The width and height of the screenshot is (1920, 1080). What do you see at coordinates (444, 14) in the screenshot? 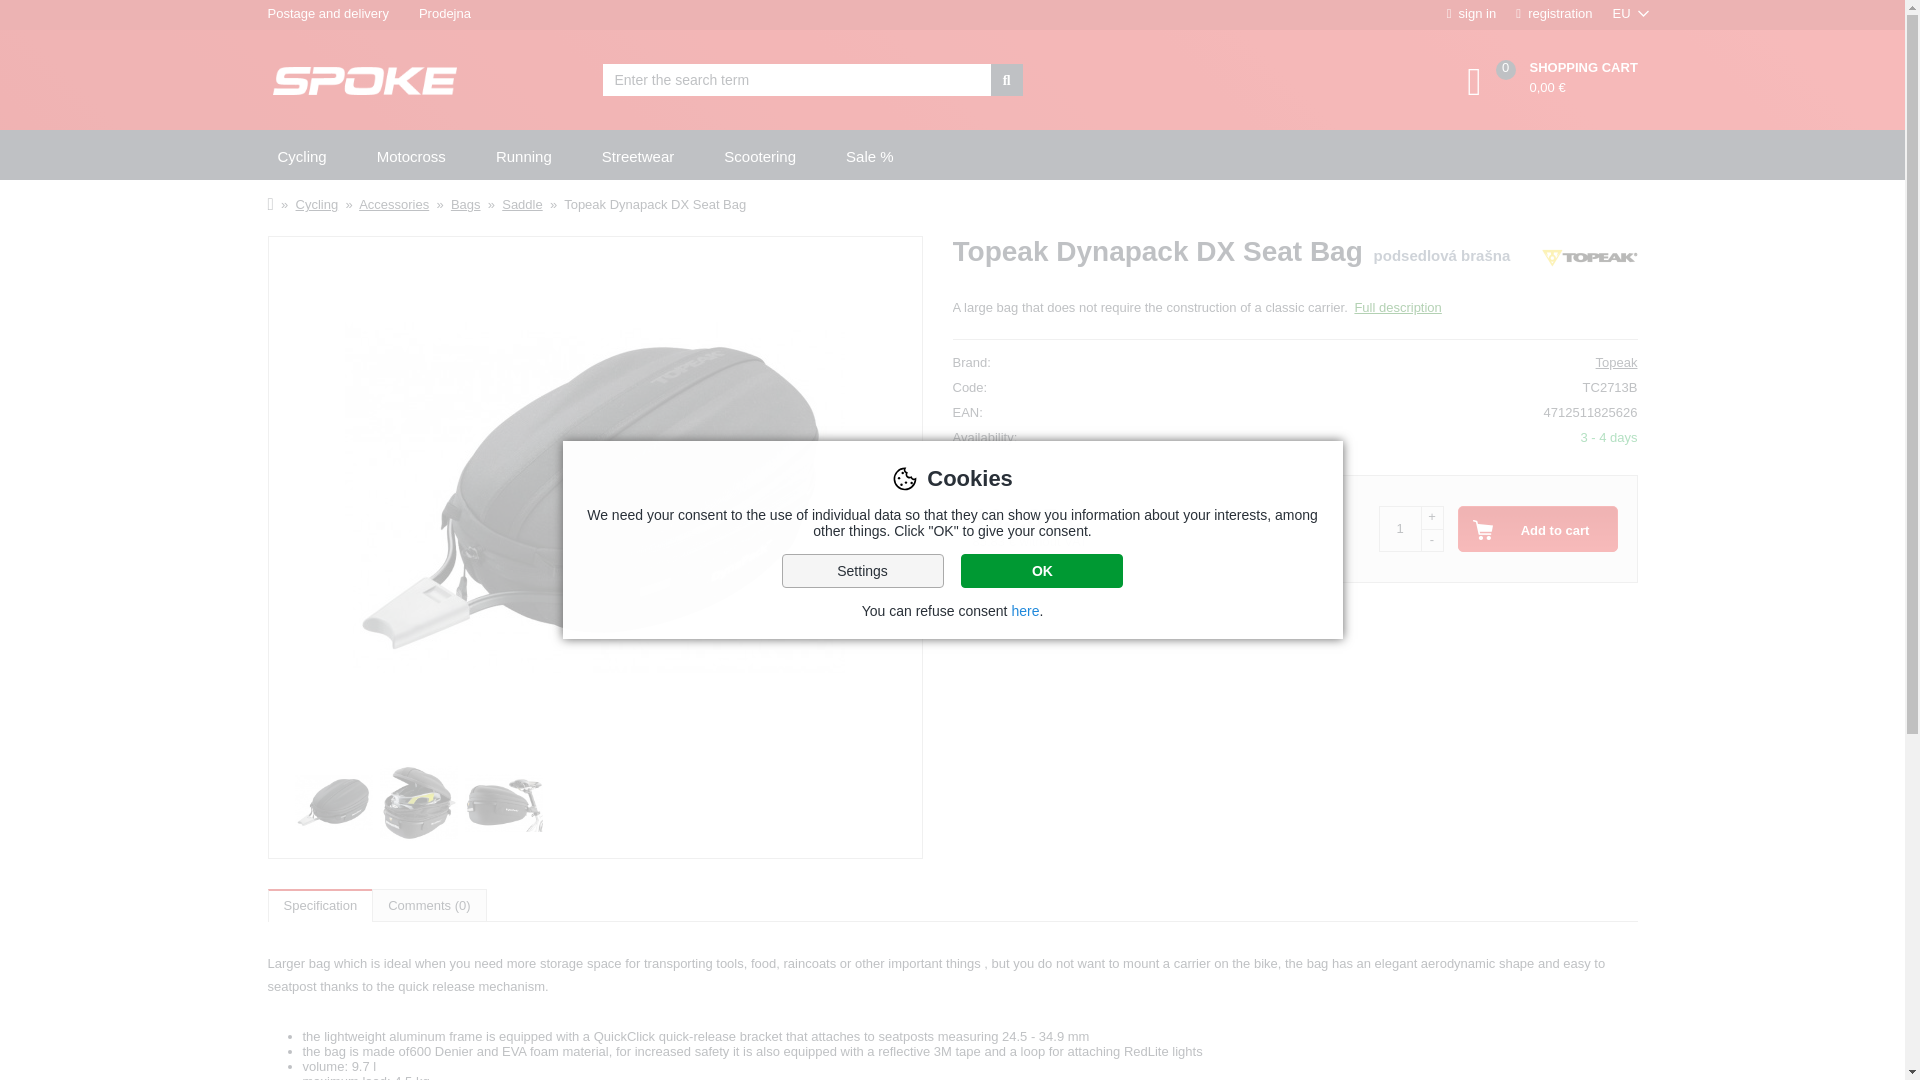
I see `Prodejna` at bounding box center [444, 14].